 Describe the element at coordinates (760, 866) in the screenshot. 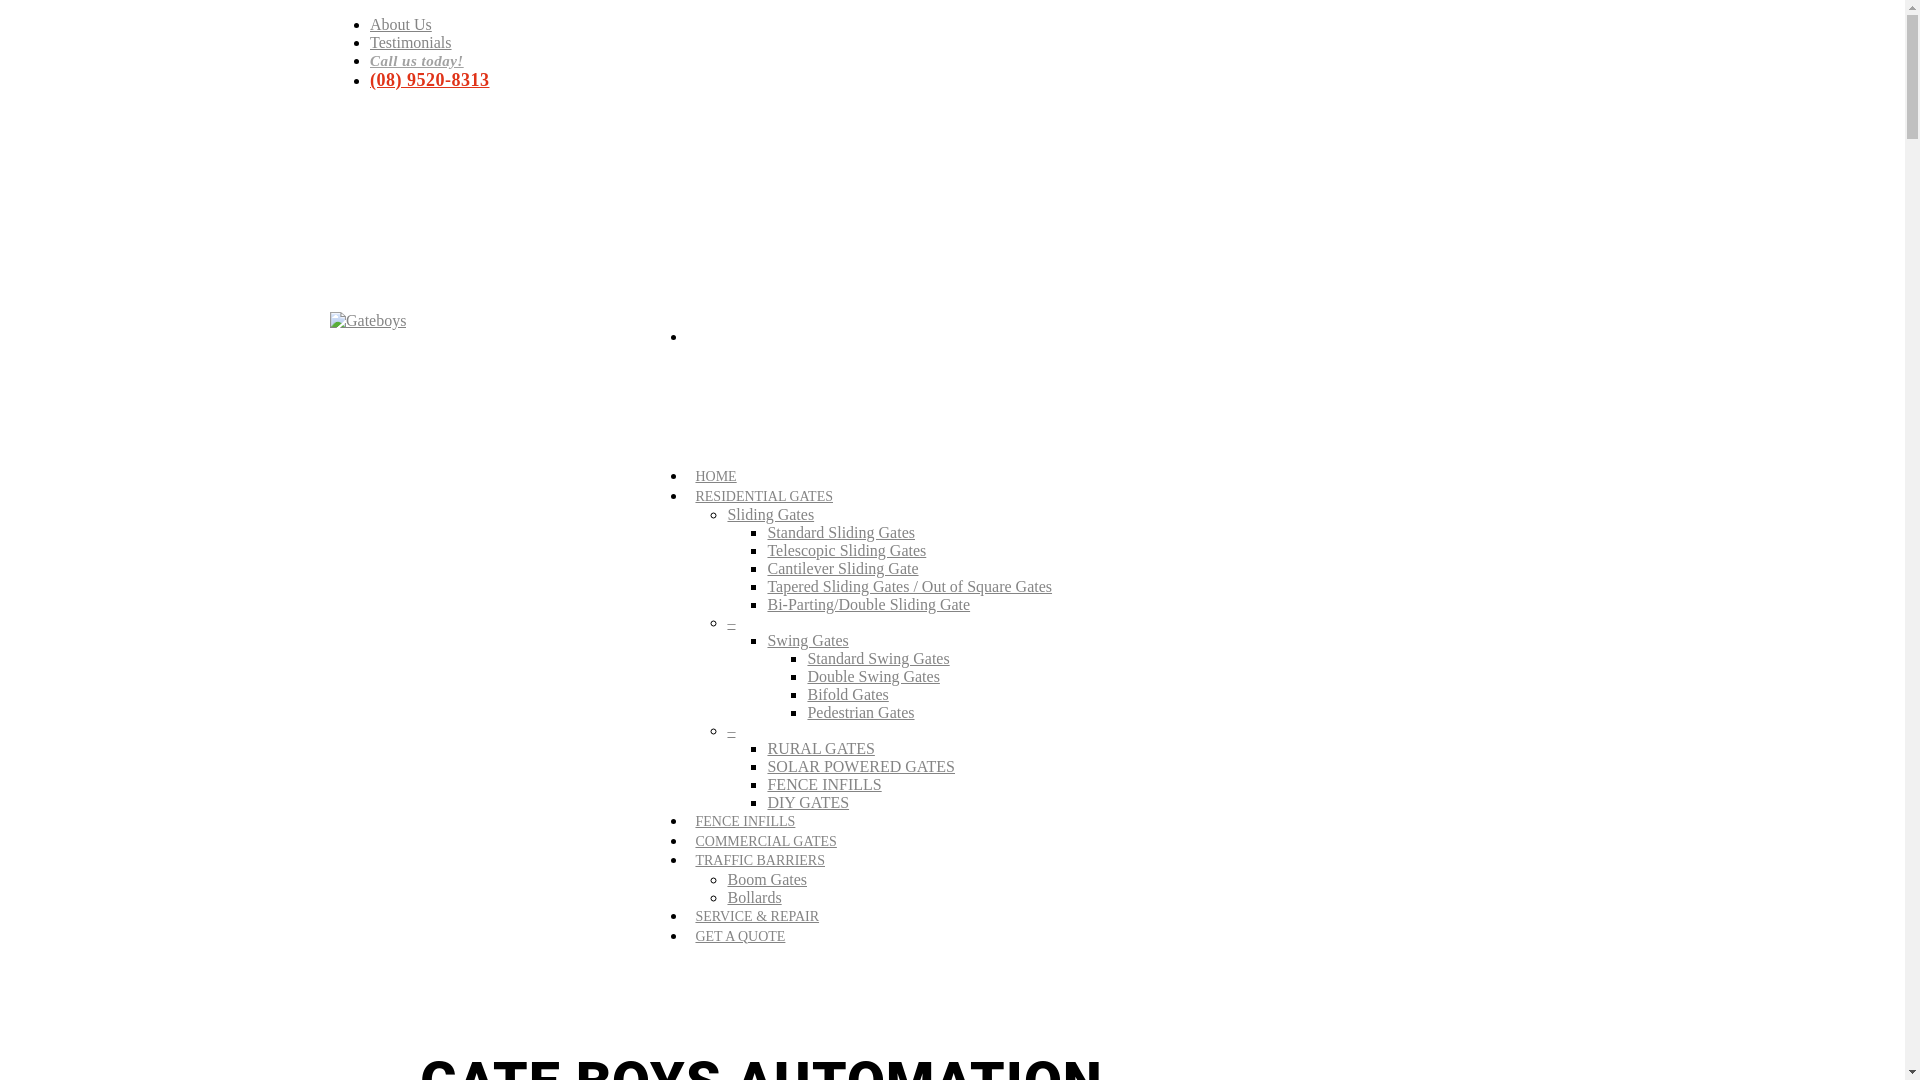

I see `TRAFFIC BARRIERS` at that location.